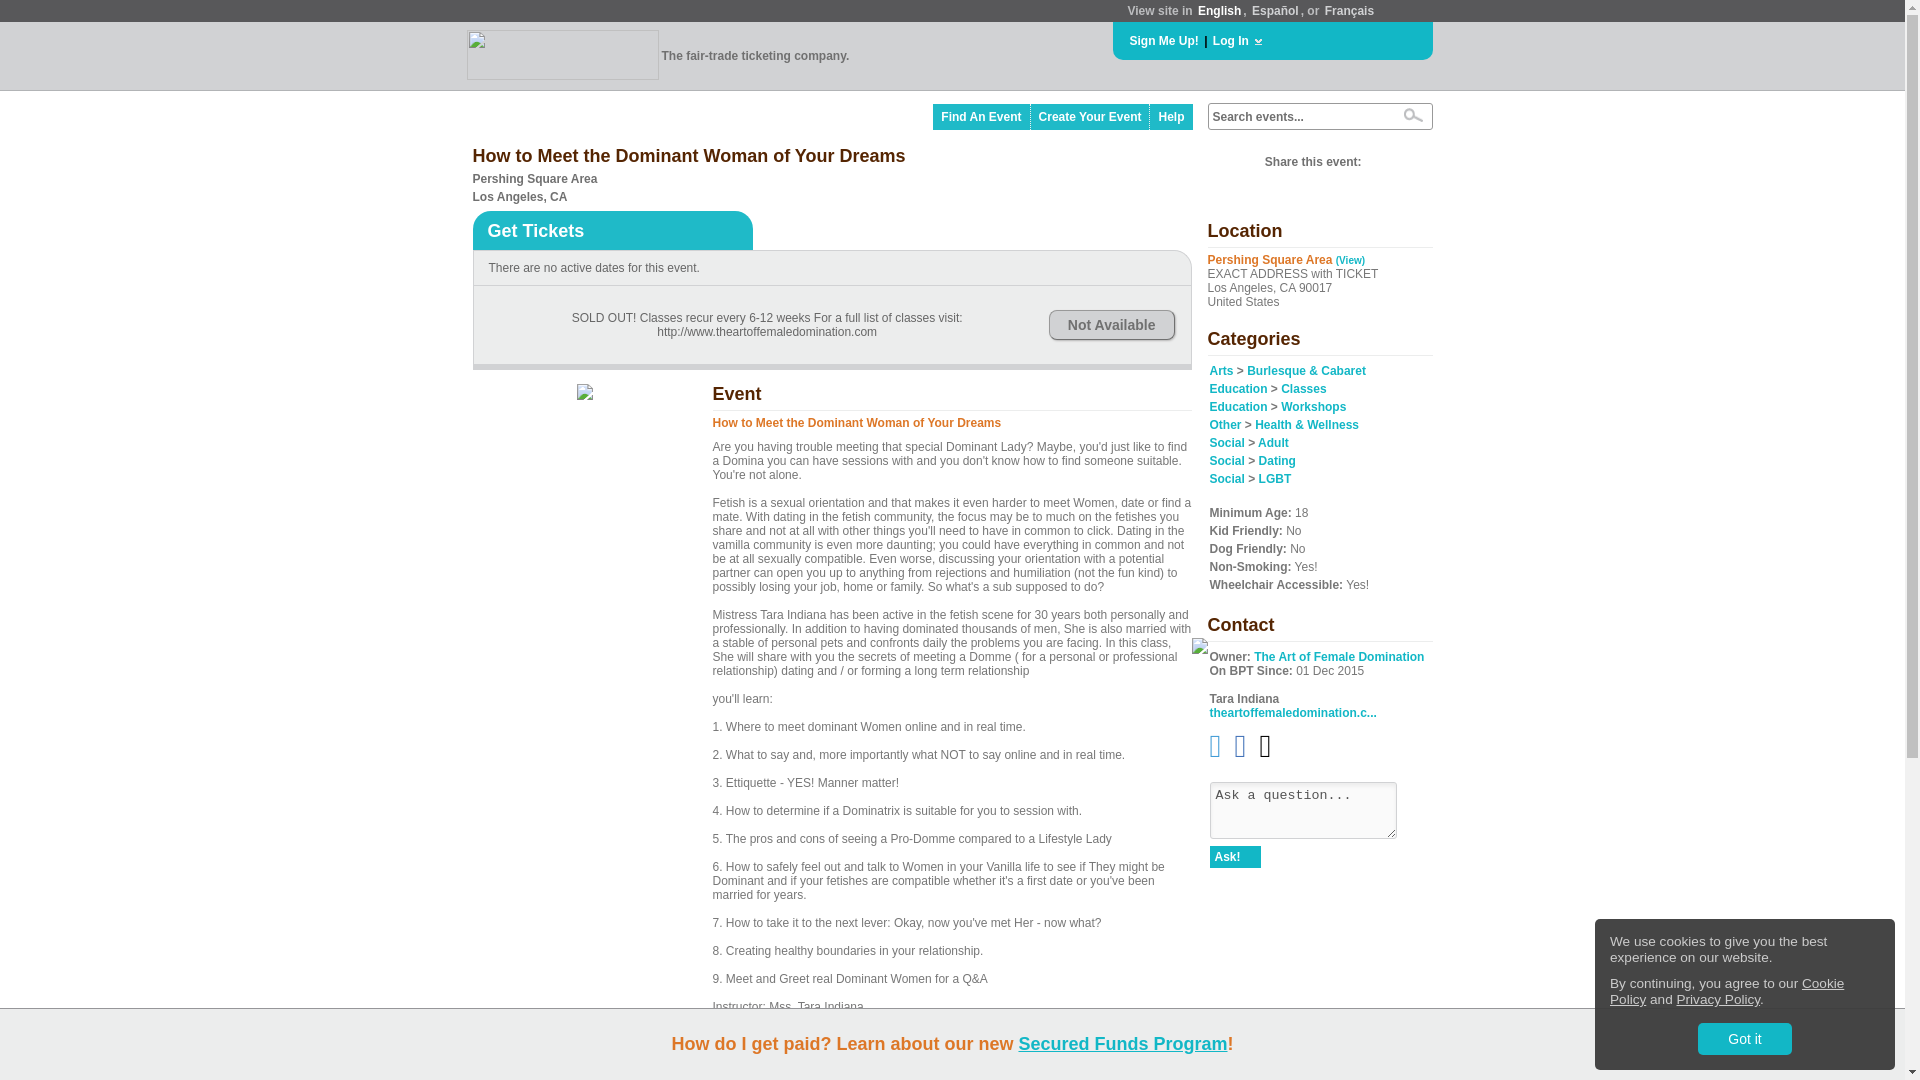 This screenshot has width=1920, height=1080. I want to click on Got it, so click(1744, 1038).